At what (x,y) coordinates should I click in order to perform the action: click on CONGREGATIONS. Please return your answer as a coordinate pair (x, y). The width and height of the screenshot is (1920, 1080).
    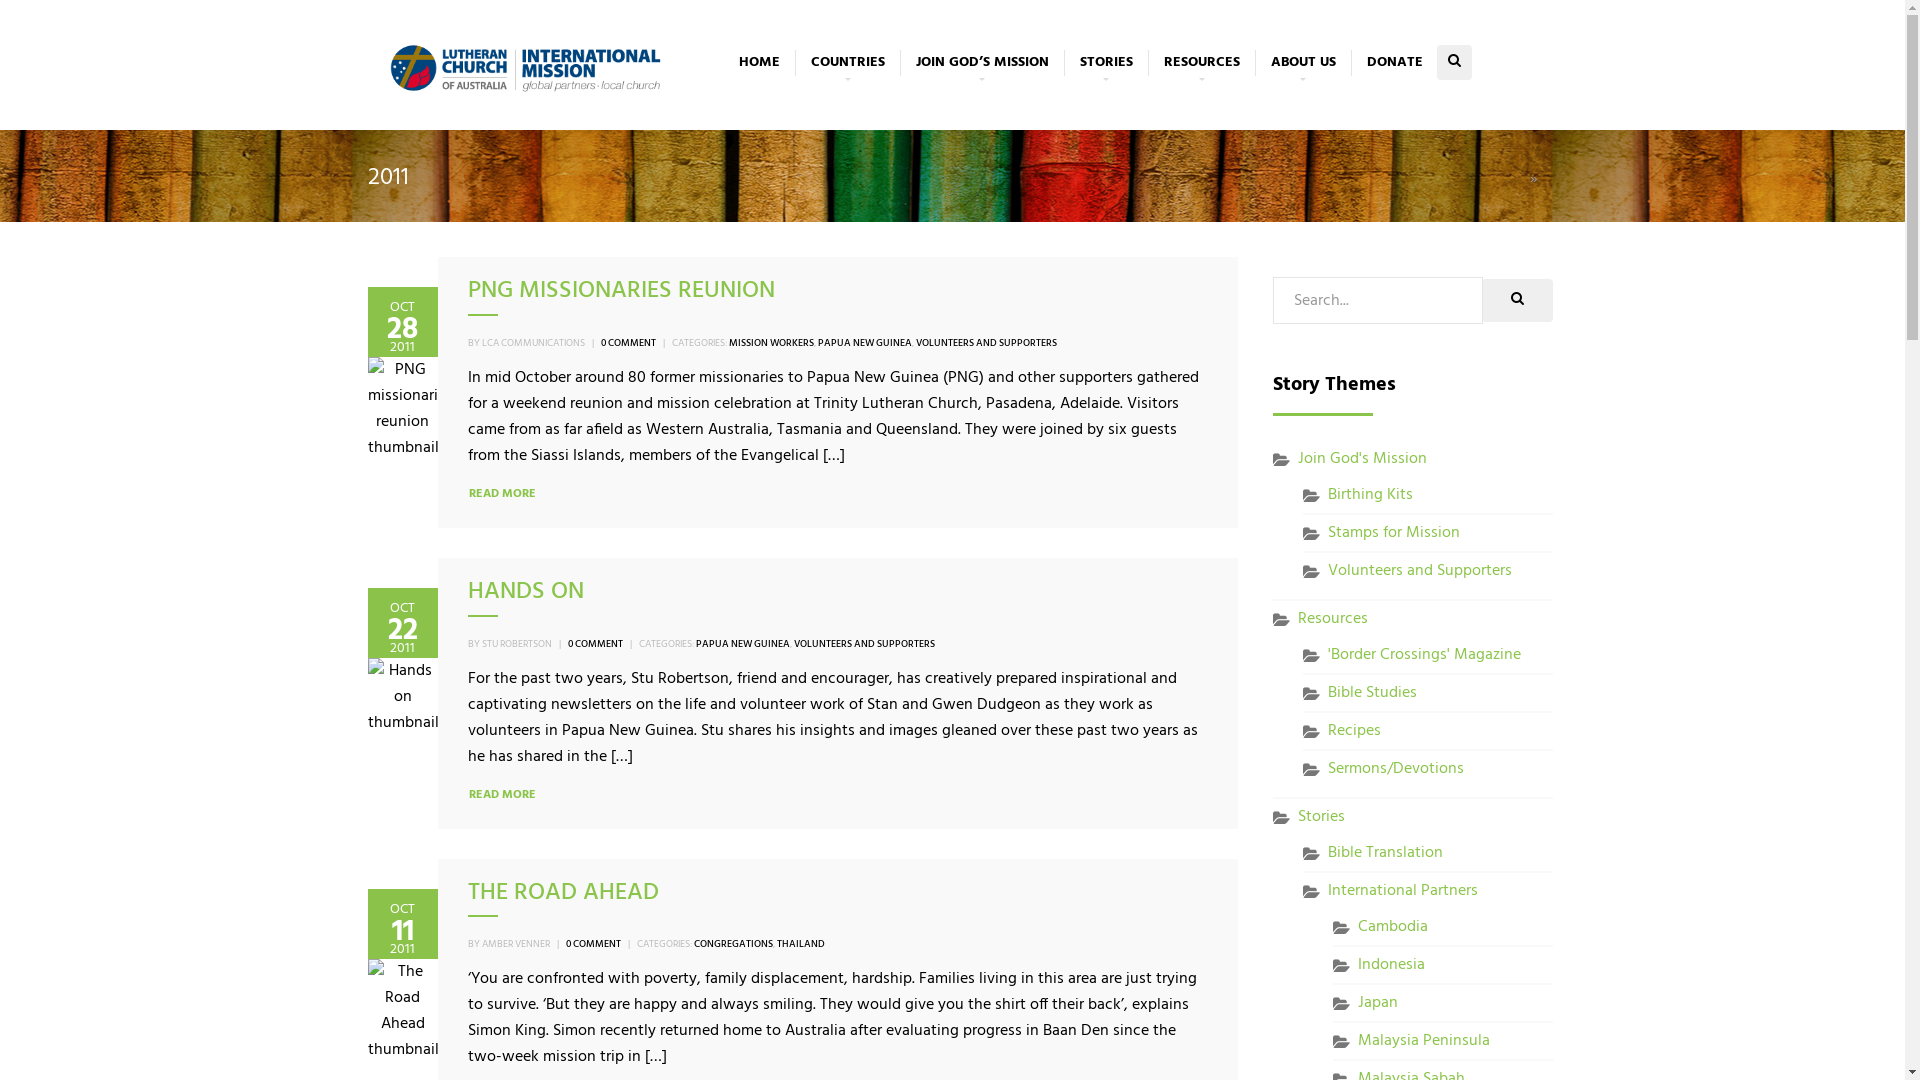
    Looking at the image, I should click on (734, 944).